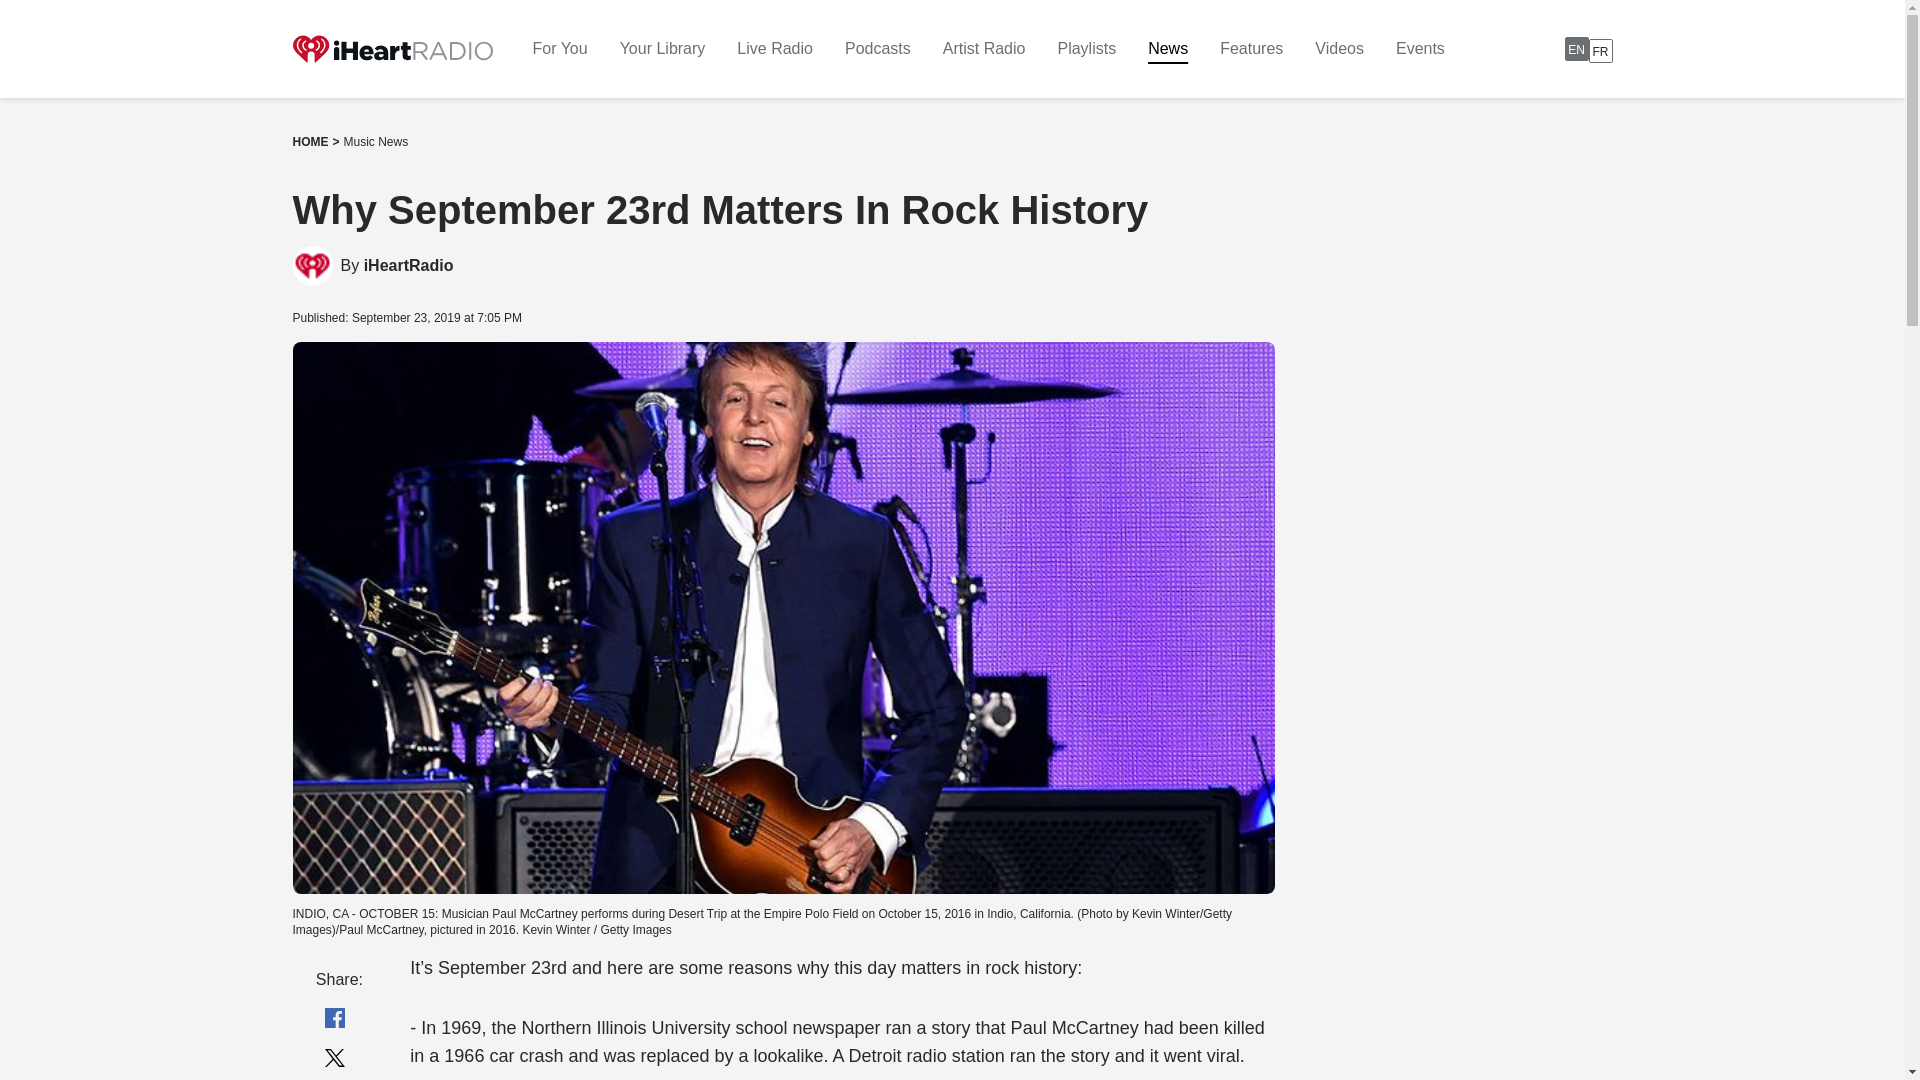  What do you see at coordinates (984, 48) in the screenshot?
I see `Playlists` at bounding box center [984, 48].